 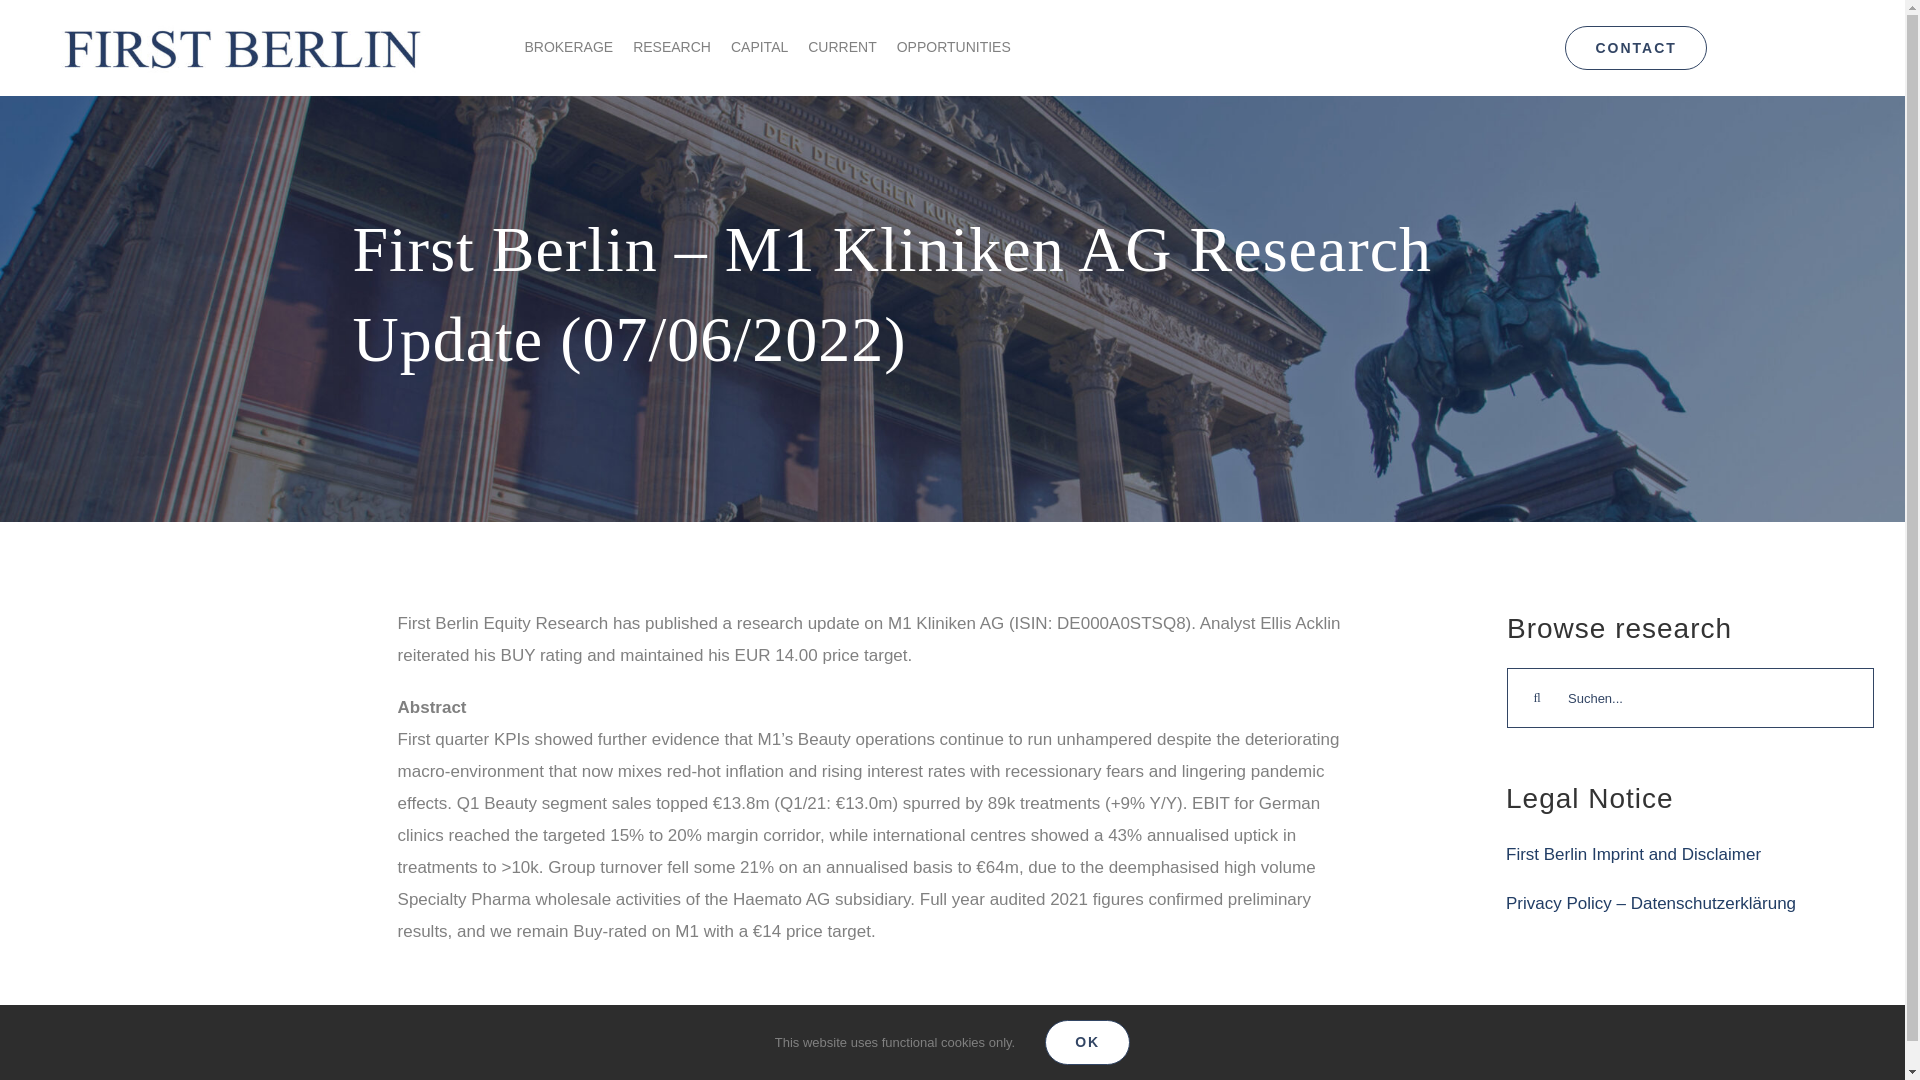 I want to click on OPPORTUNITIES, so click(x=954, y=48).